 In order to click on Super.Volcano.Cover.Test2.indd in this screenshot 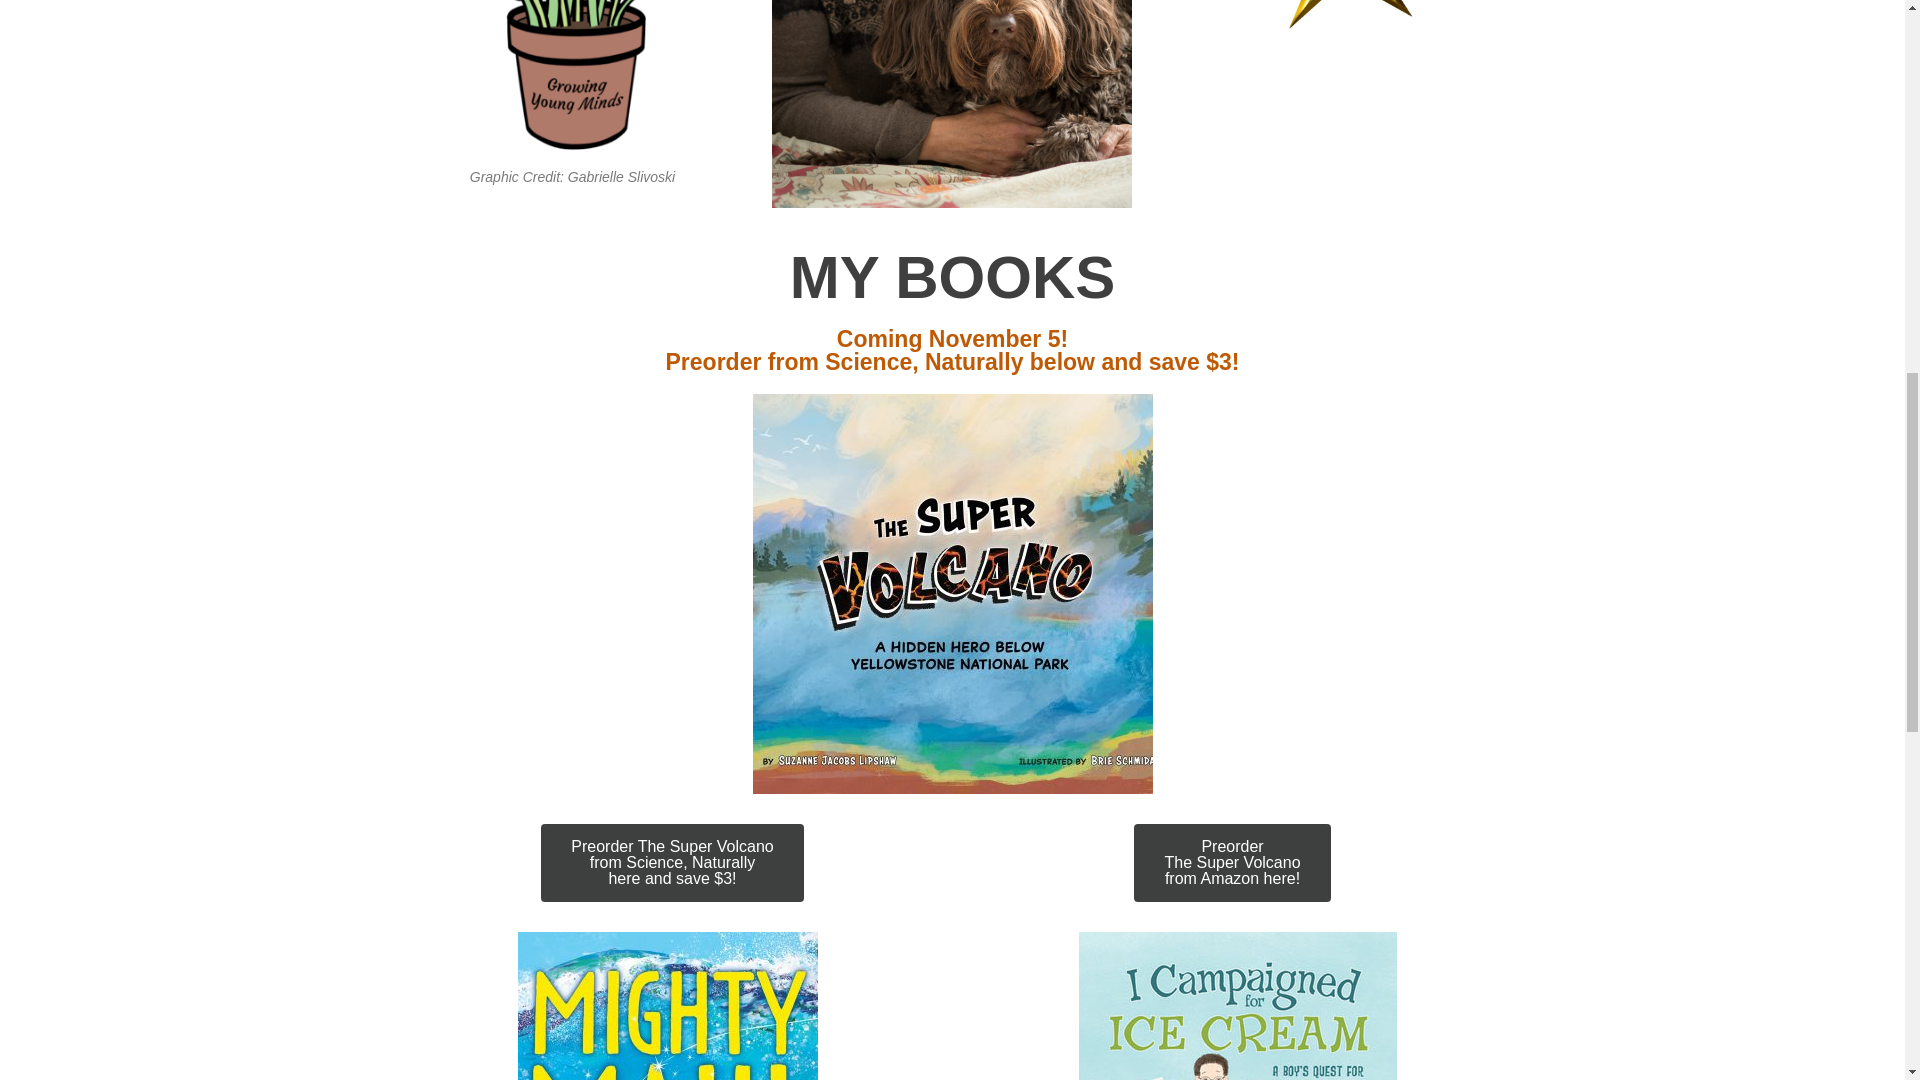, I will do `click(1232, 862)`.